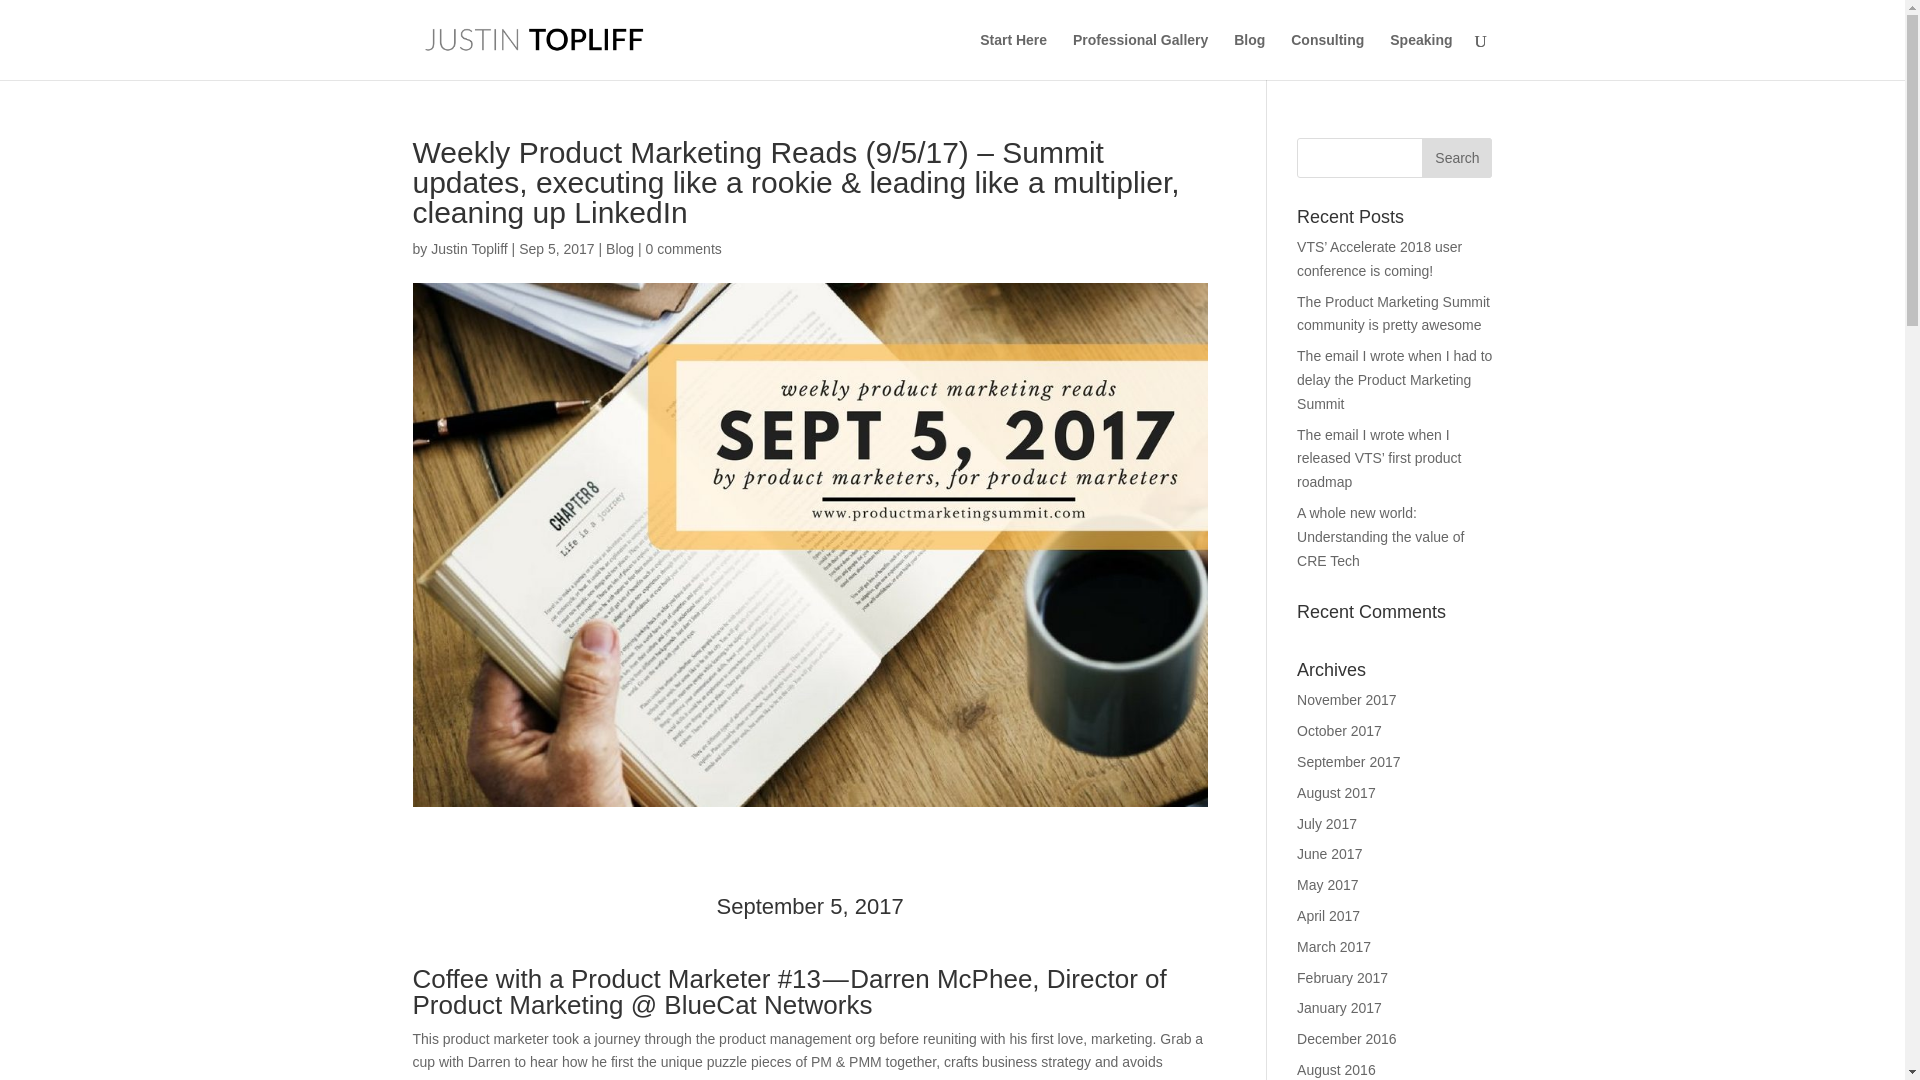 The image size is (1920, 1080). What do you see at coordinates (1347, 700) in the screenshot?
I see `November 2017` at bounding box center [1347, 700].